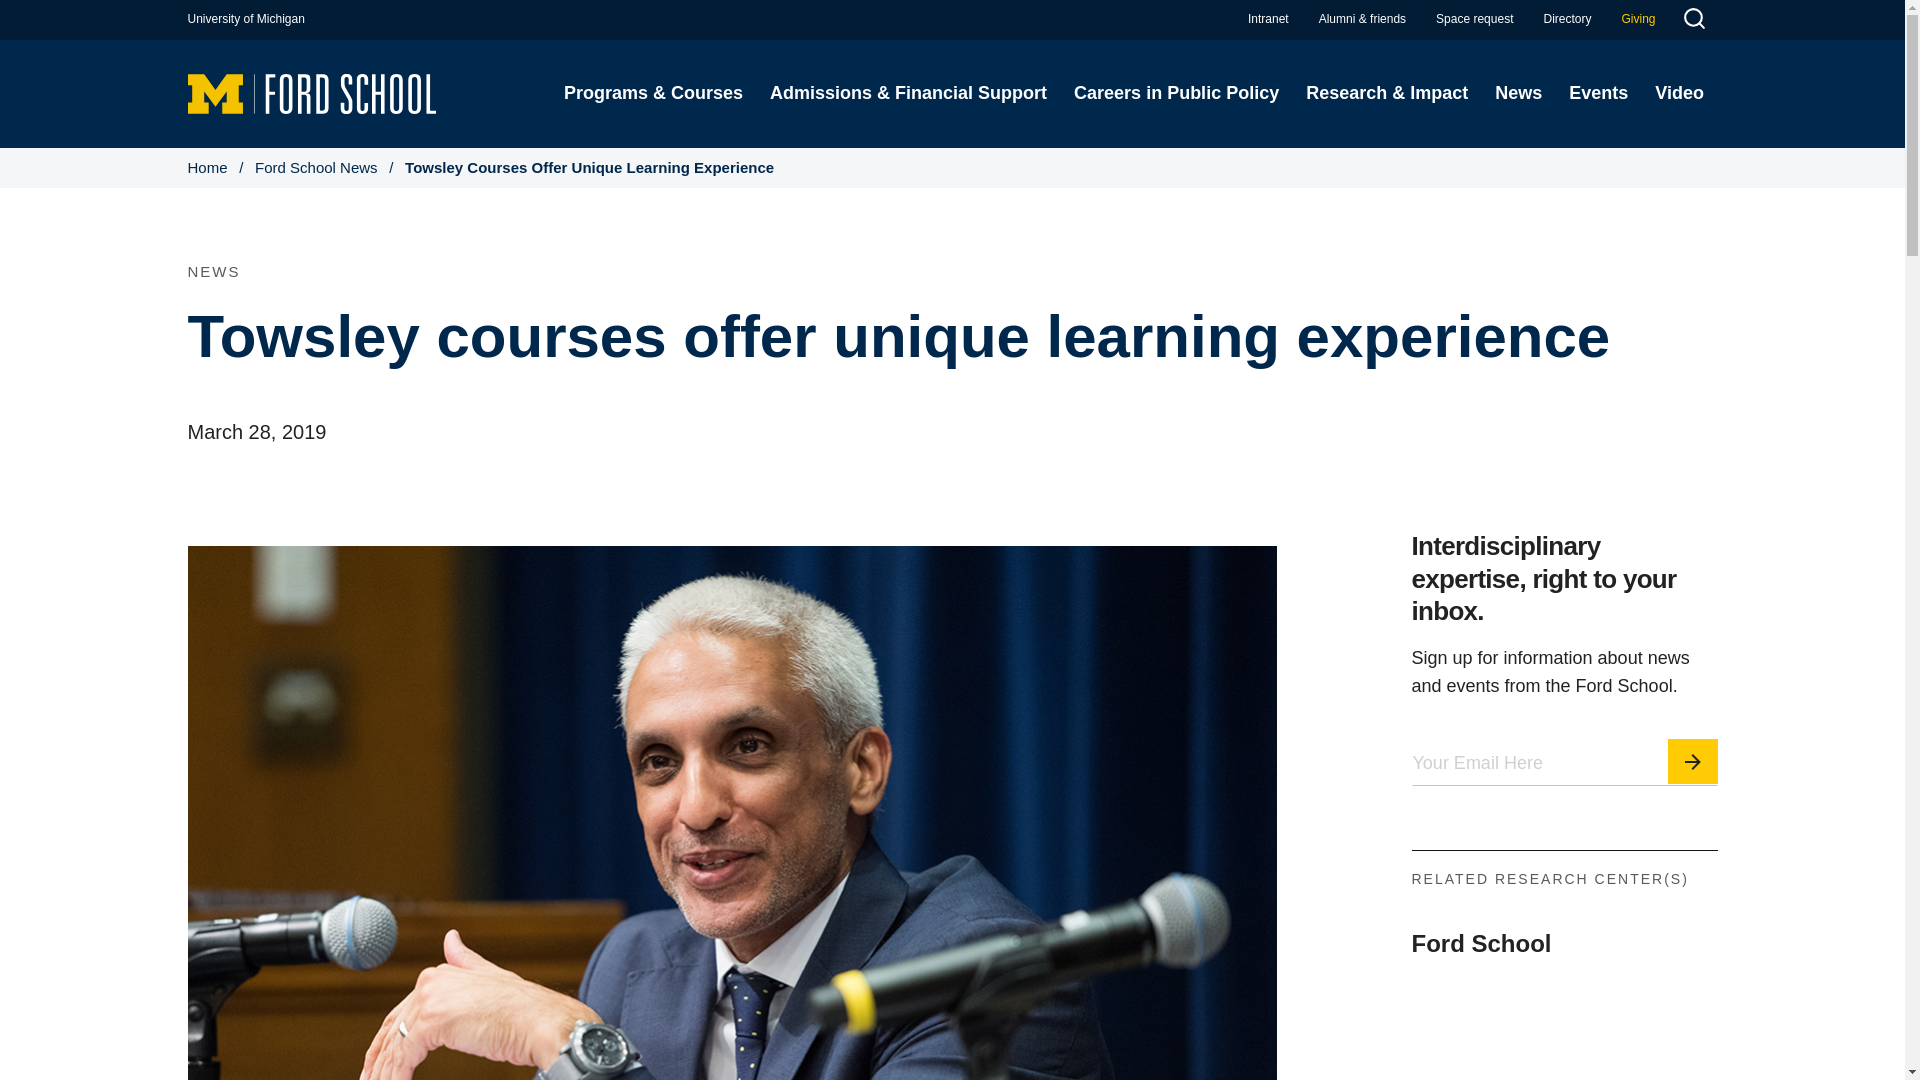 The width and height of the screenshot is (1920, 1080). What do you see at coordinates (1268, 19) in the screenshot?
I see `Intranet` at bounding box center [1268, 19].